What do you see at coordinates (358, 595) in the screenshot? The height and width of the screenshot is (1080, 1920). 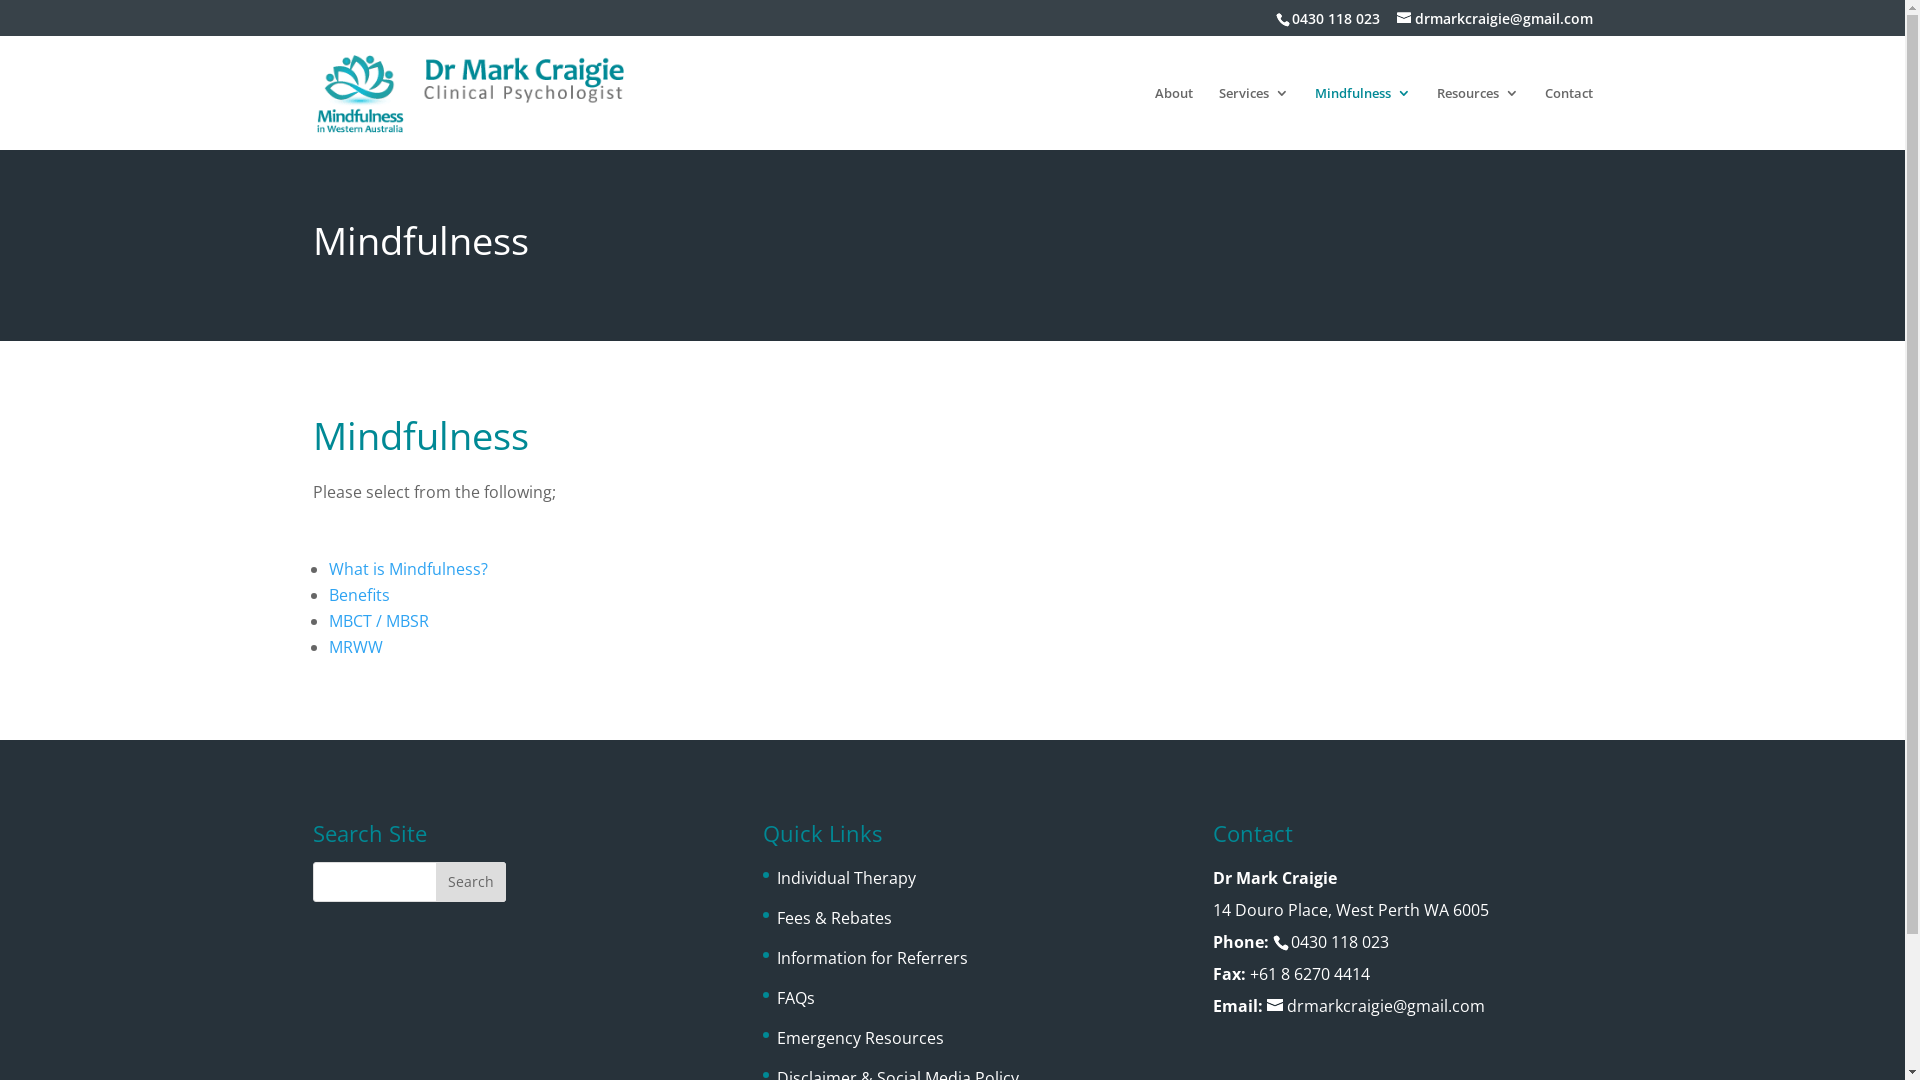 I see `Benefits` at bounding box center [358, 595].